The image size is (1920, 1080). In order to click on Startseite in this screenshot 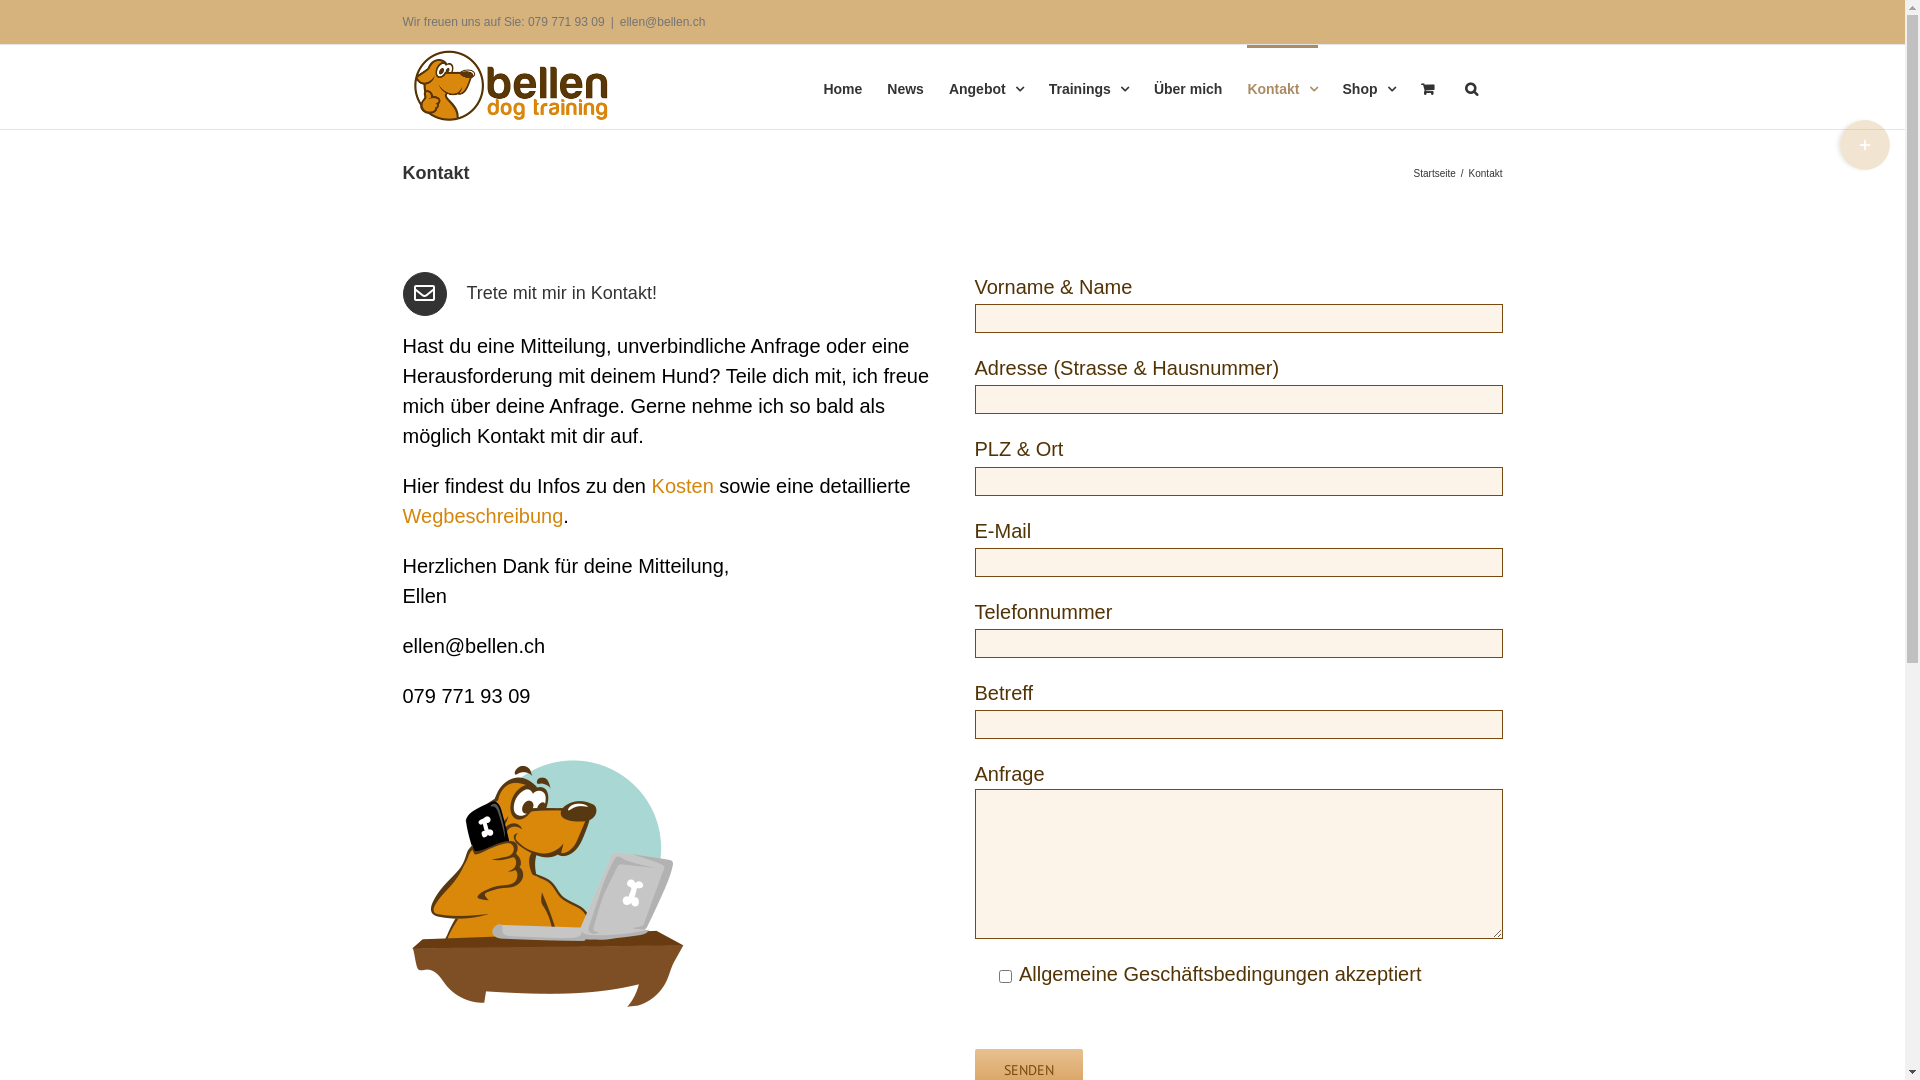, I will do `click(1435, 174)`.